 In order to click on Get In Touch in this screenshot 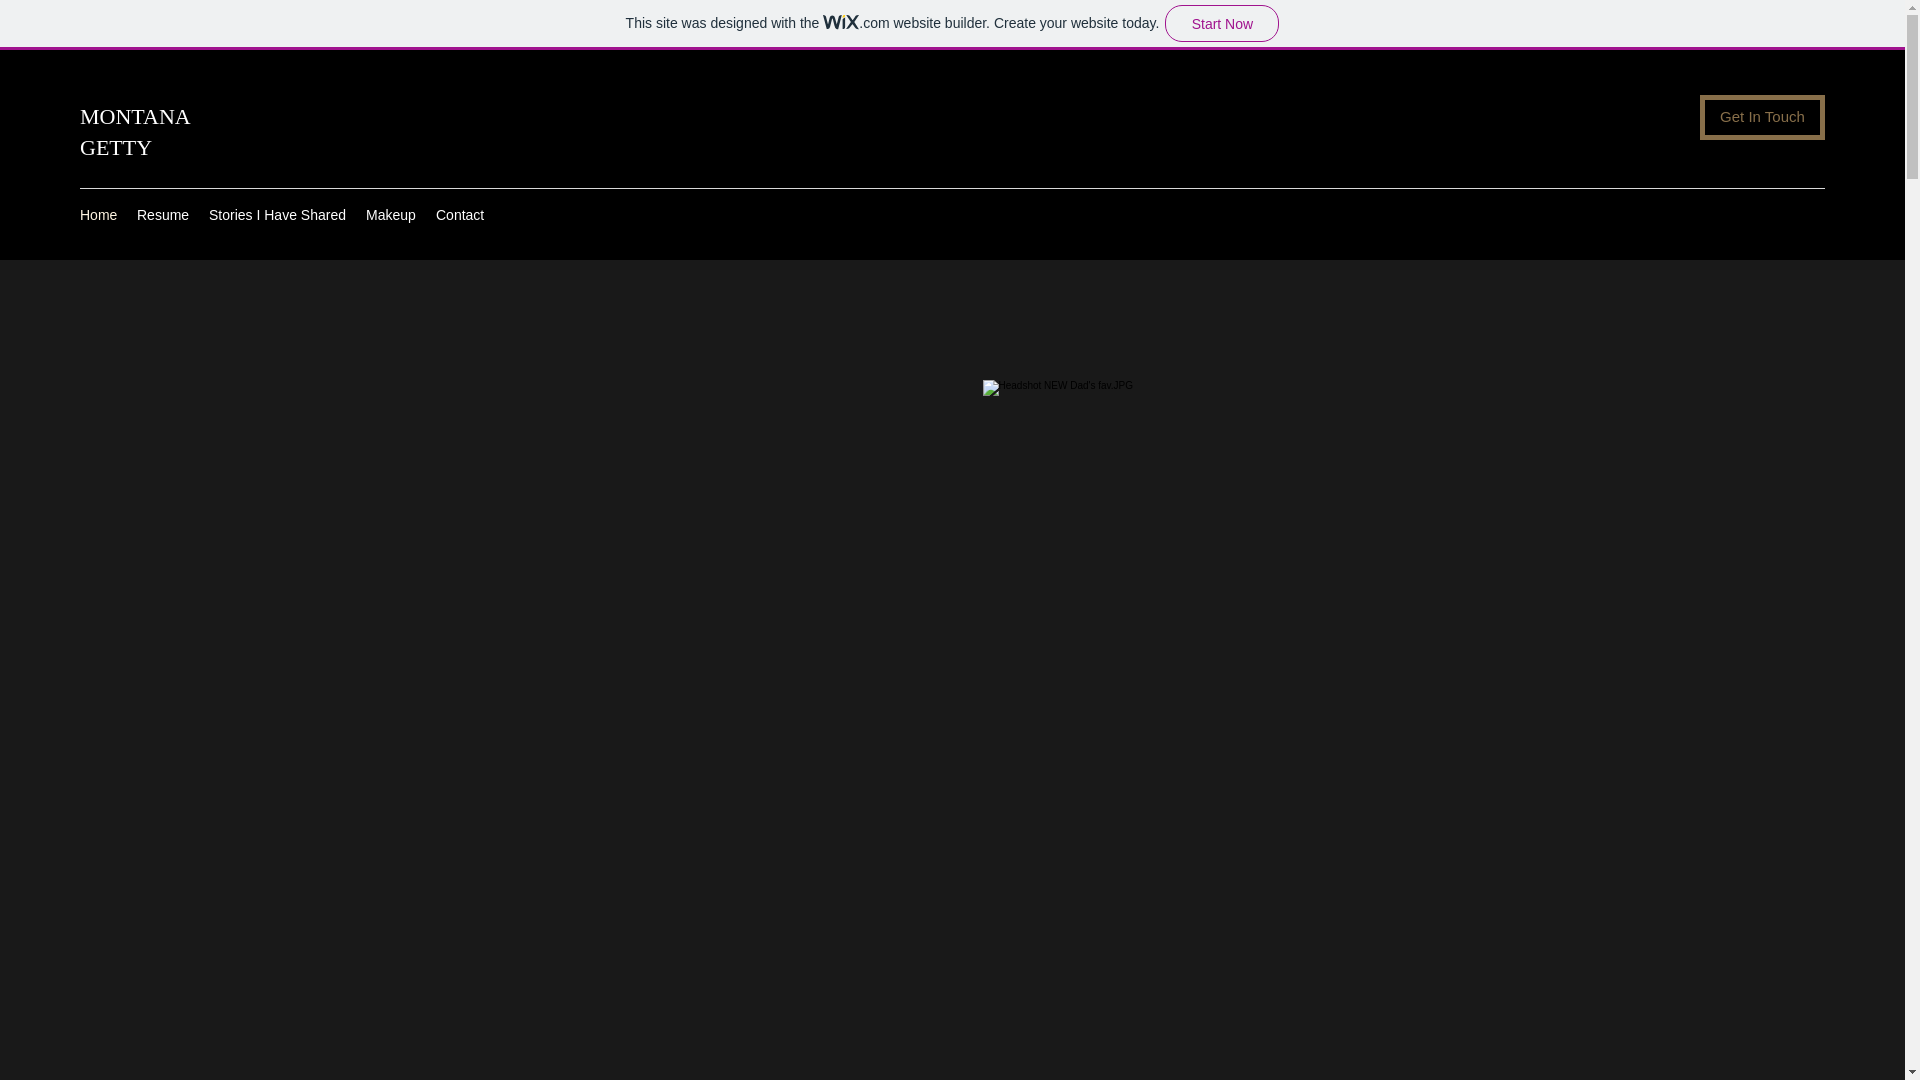, I will do `click(1762, 118)`.